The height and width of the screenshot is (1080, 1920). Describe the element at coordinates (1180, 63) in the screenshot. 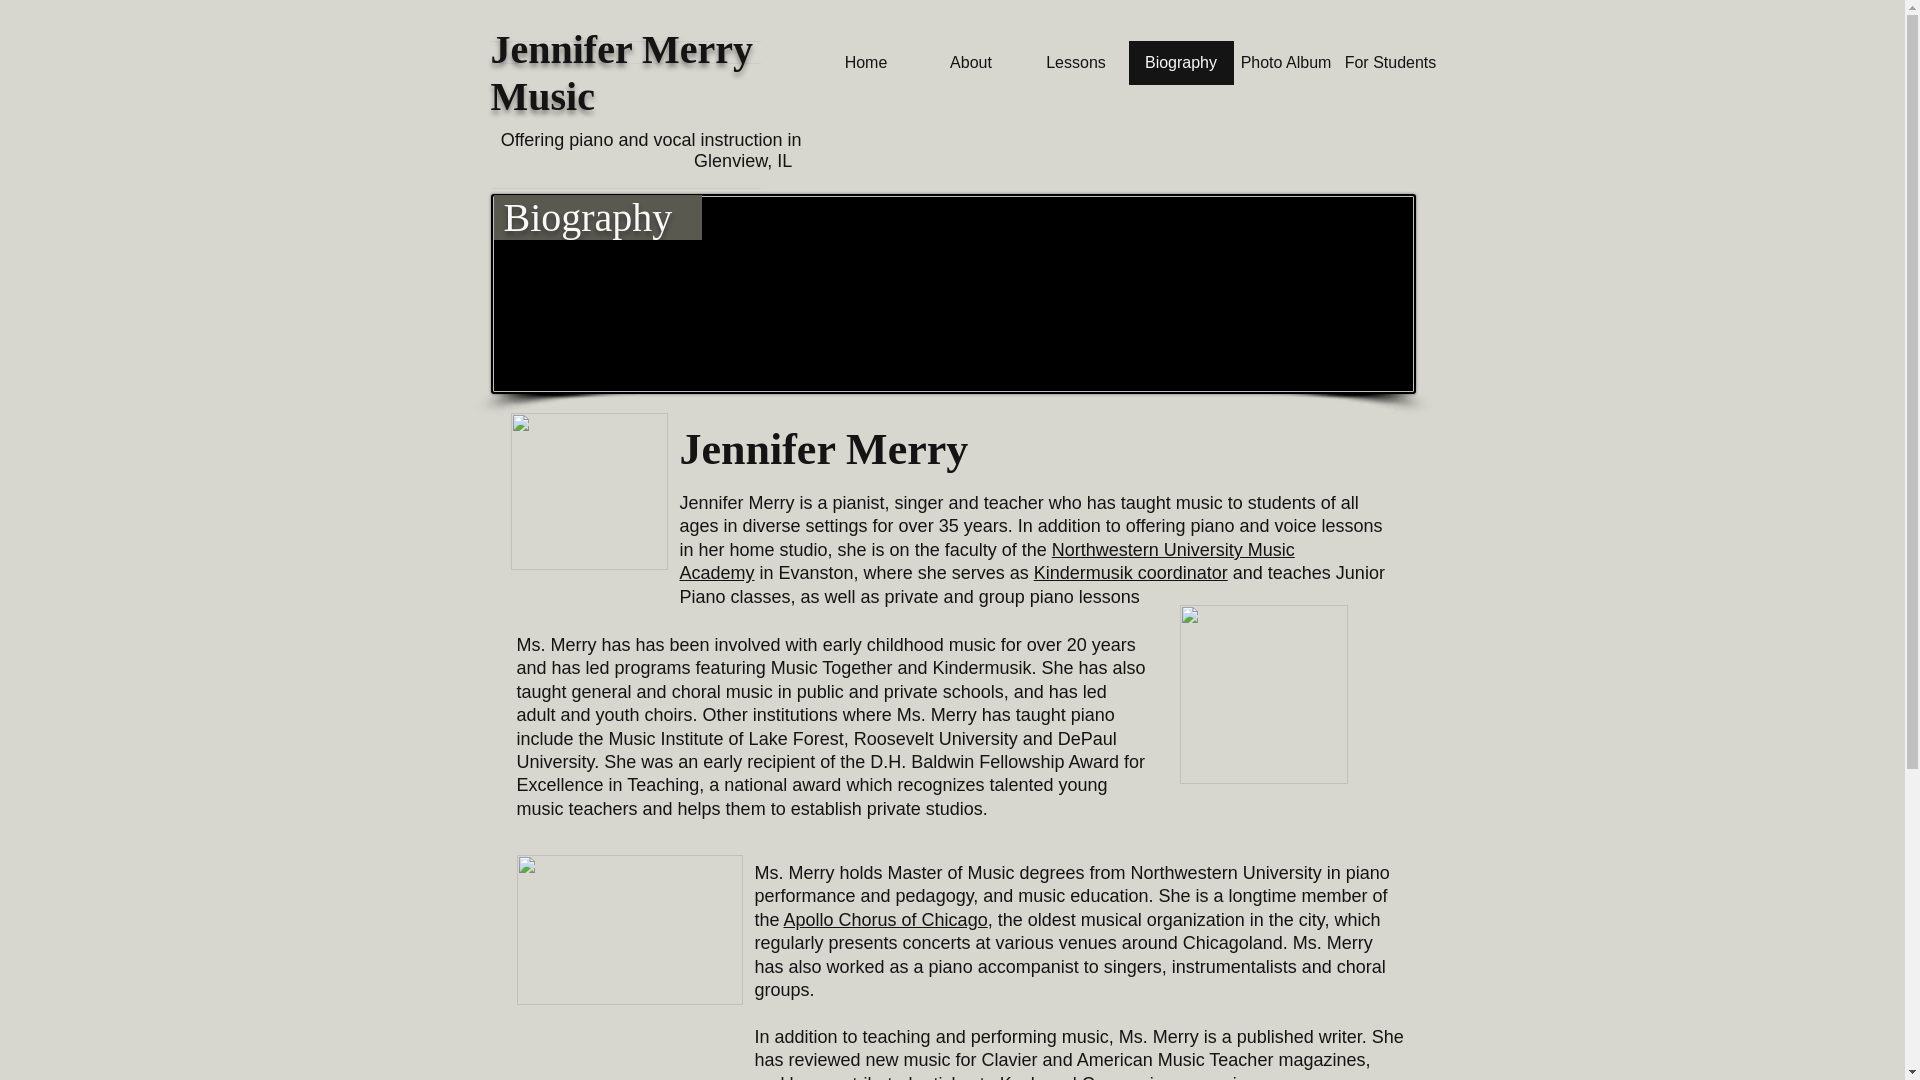

I see `Biography` at that location.